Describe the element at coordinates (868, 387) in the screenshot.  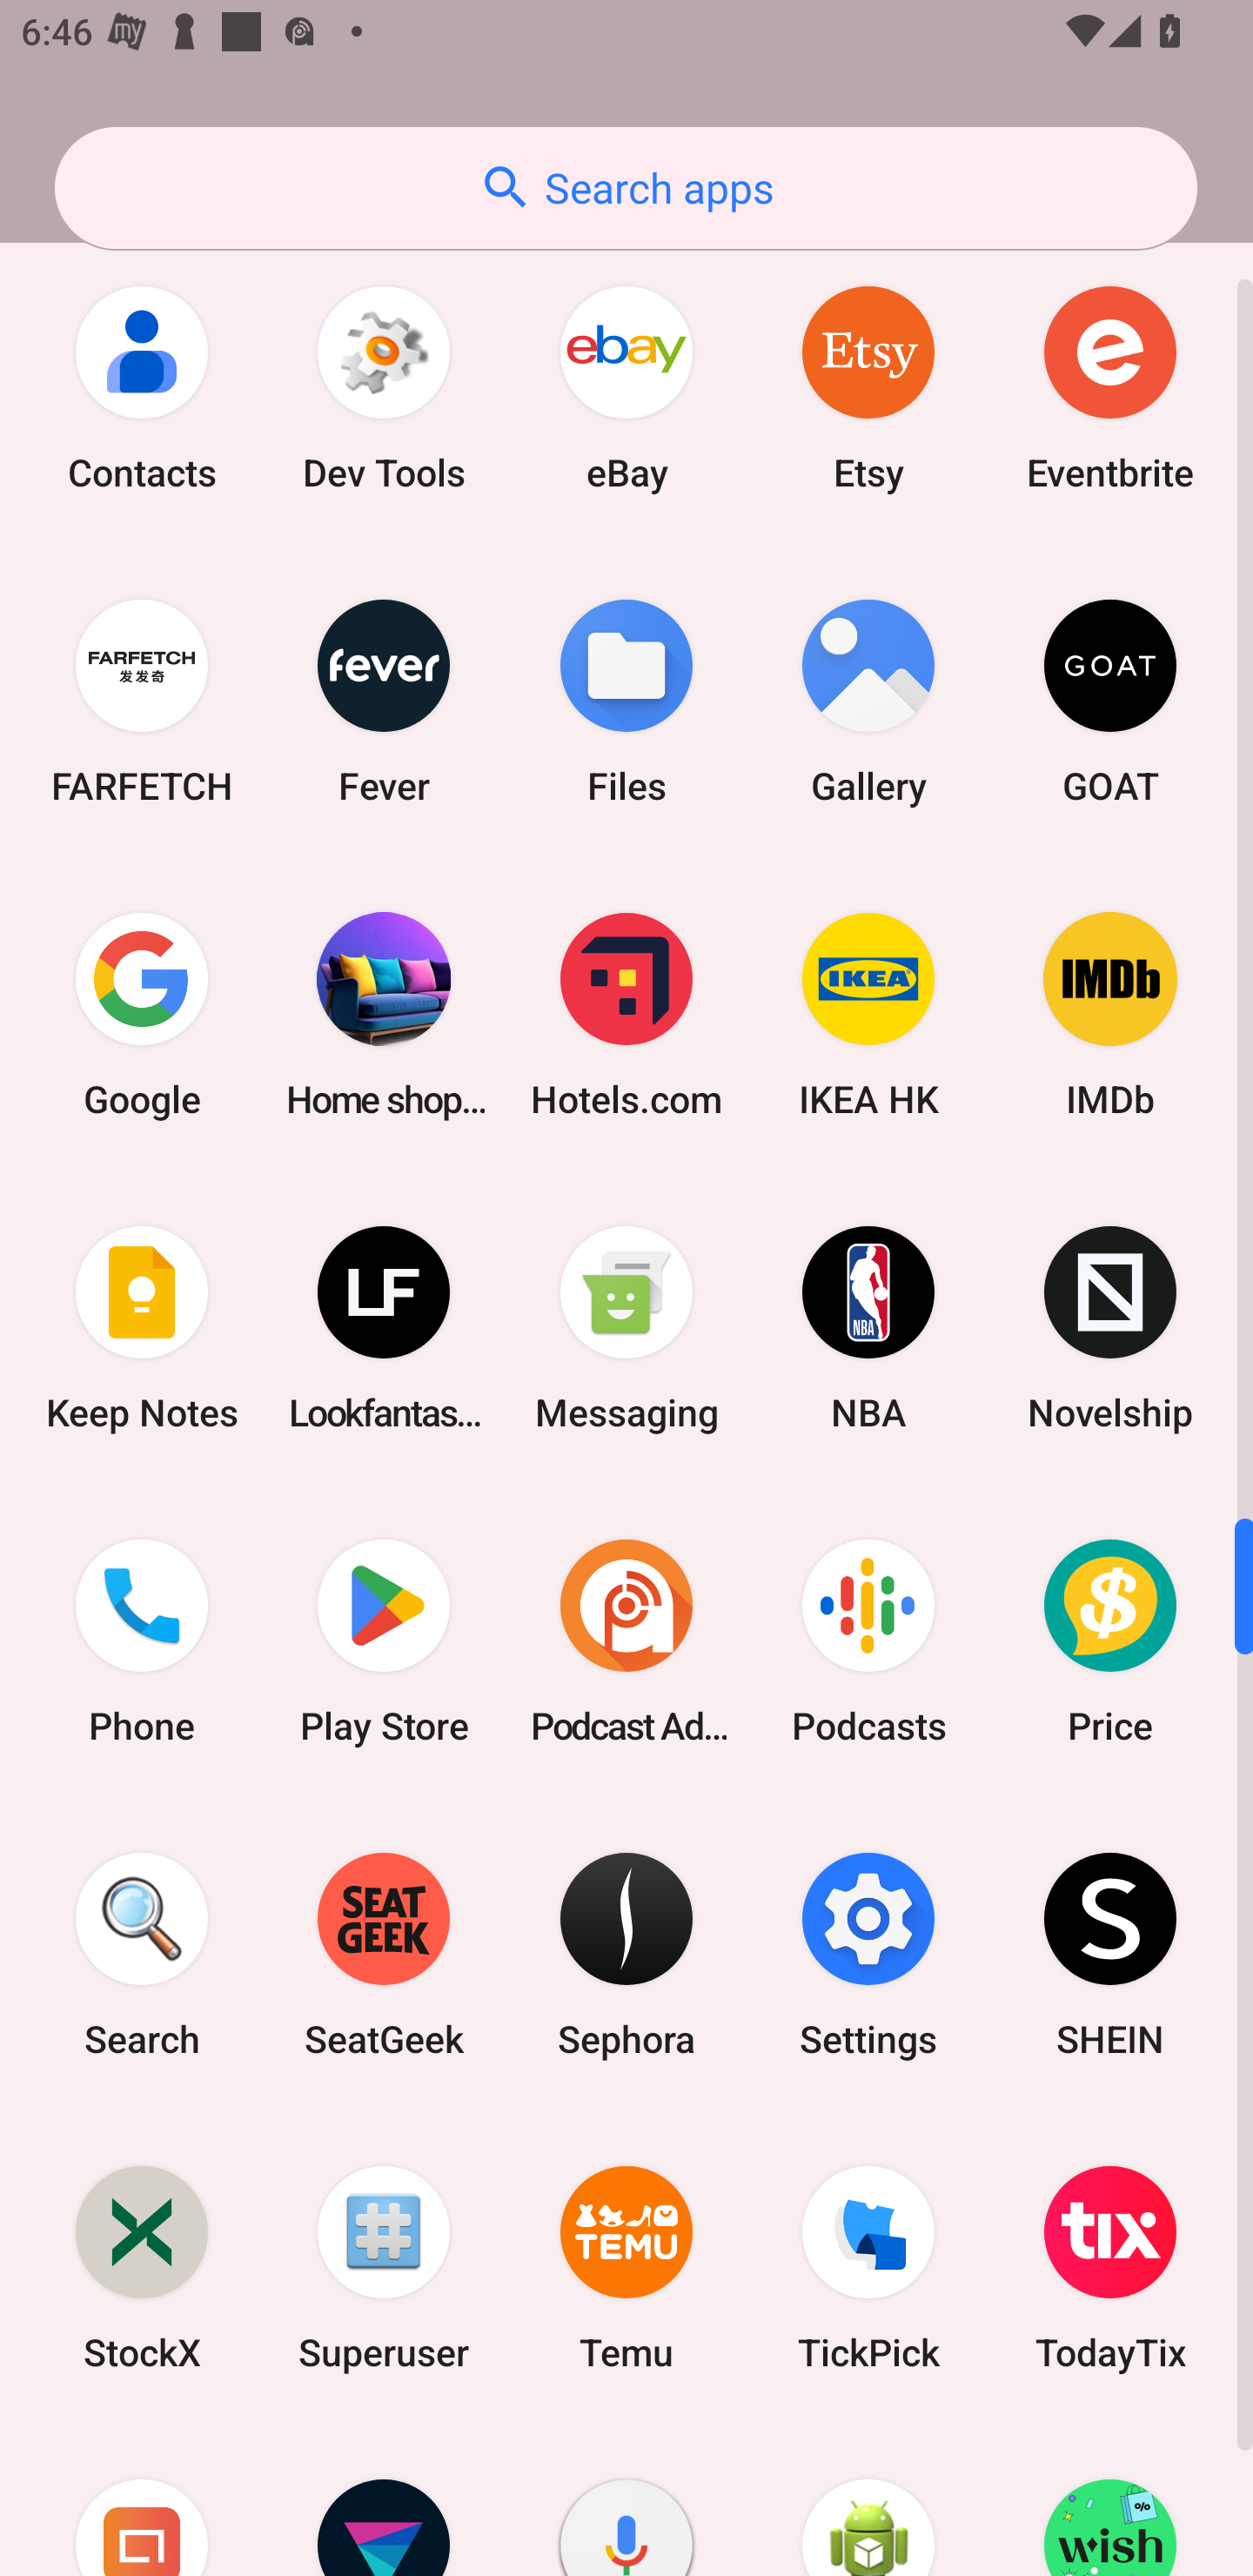
I see `Etsy` at that location.